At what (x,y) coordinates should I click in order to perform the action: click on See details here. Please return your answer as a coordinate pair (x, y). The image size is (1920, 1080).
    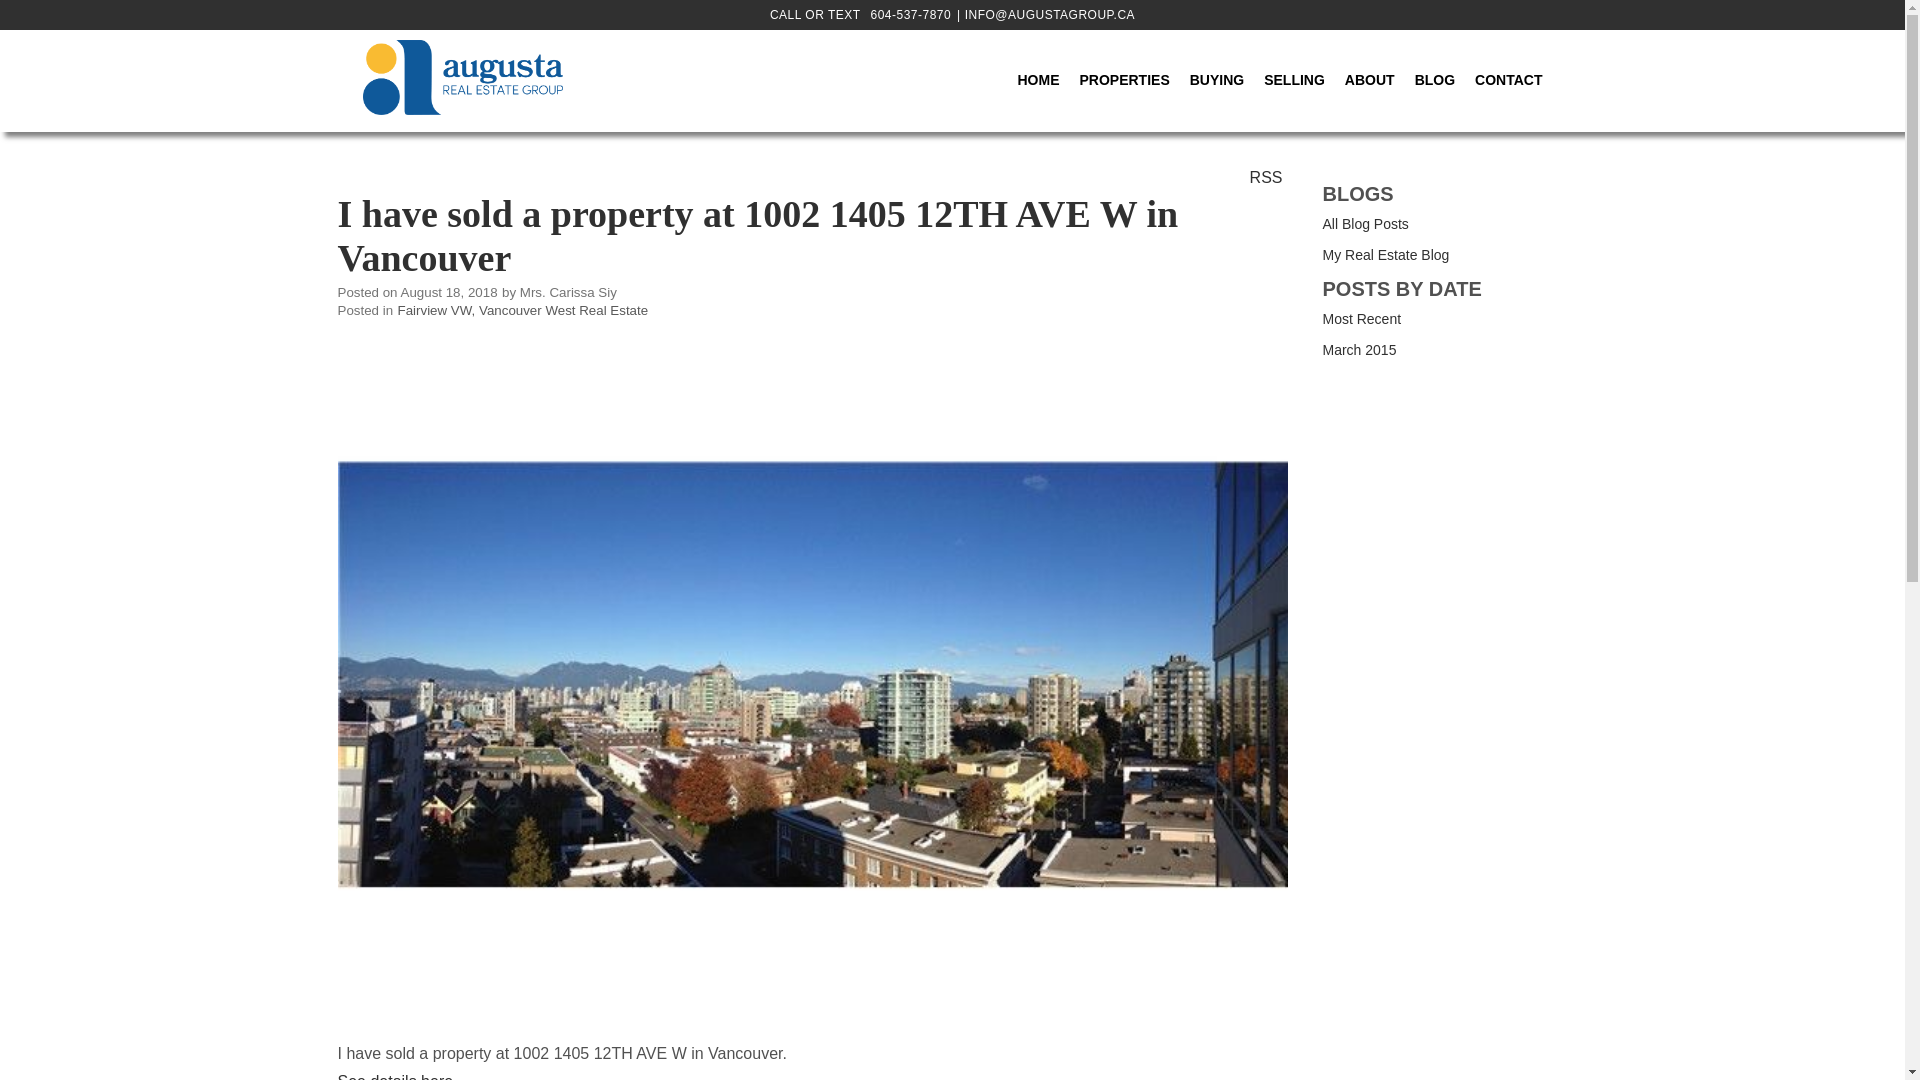
    Looking at the image, I should click on (395, 1076).